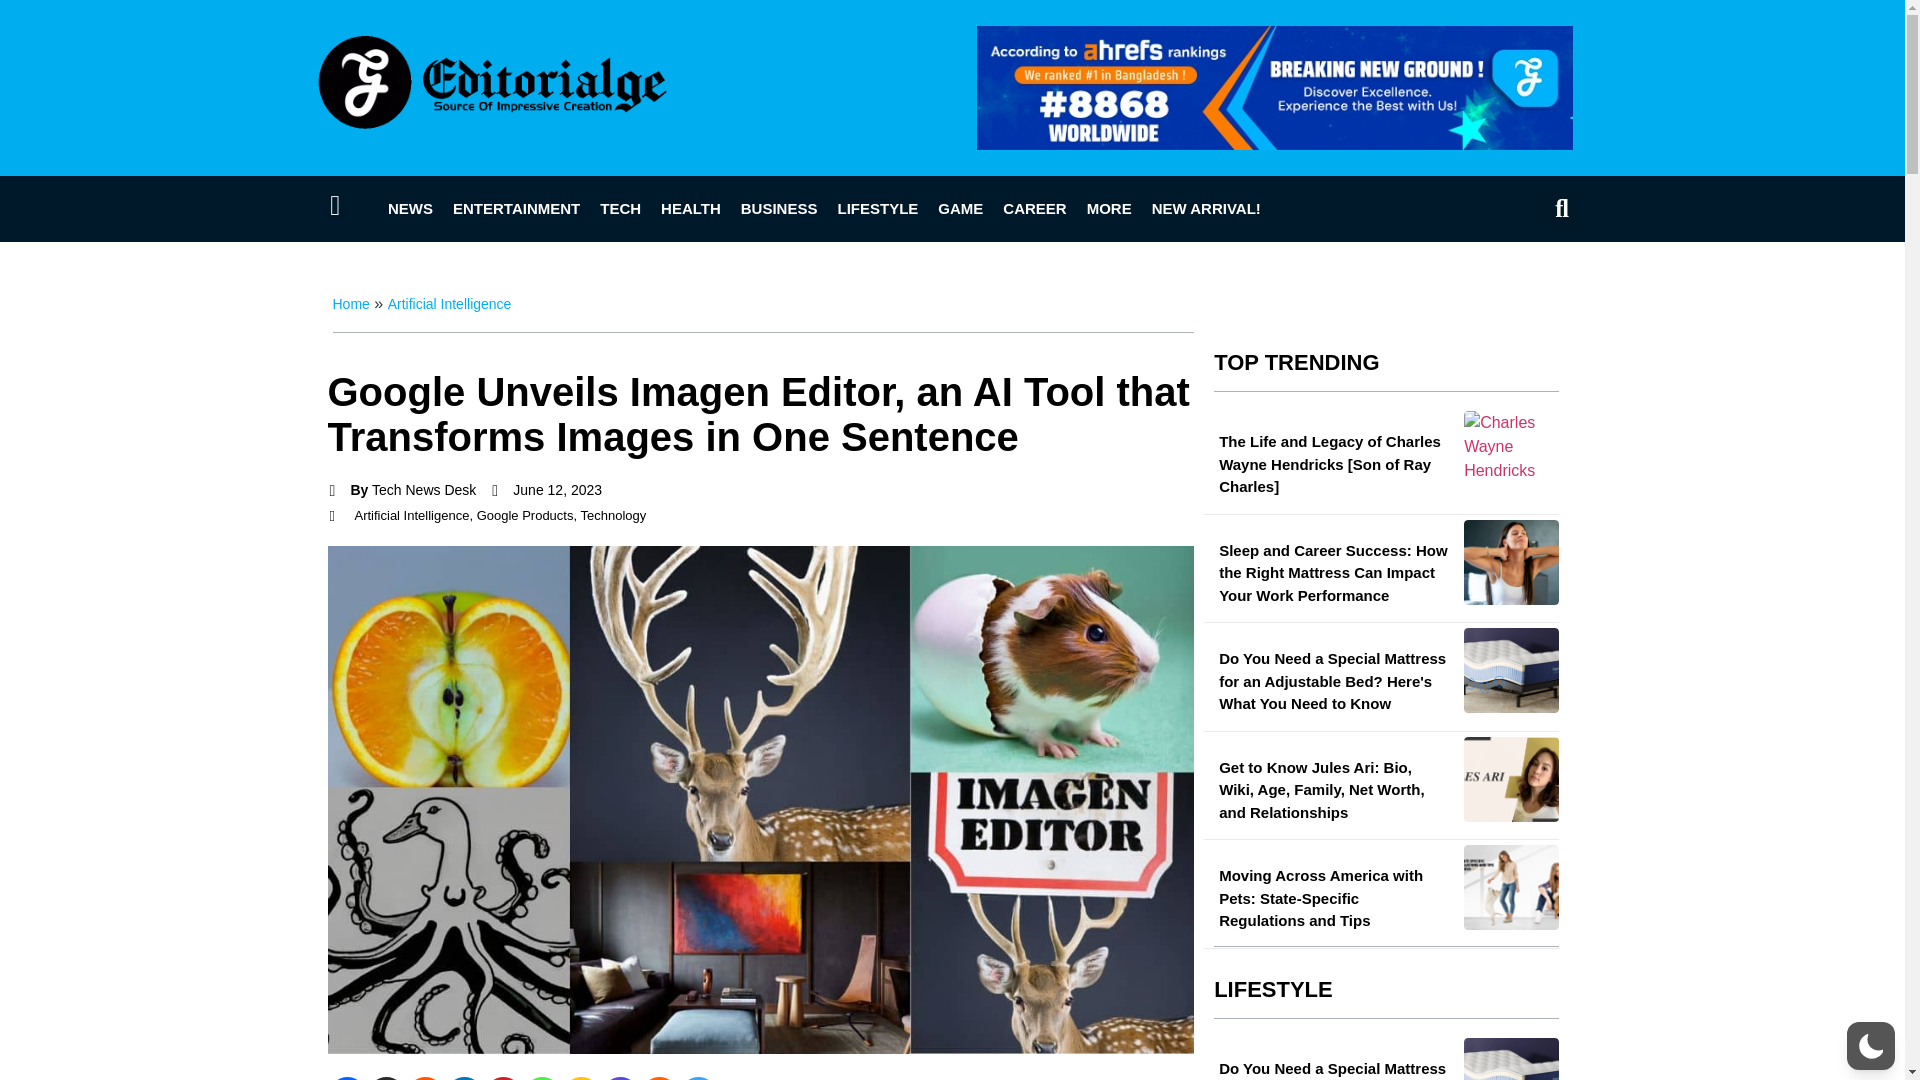 Image resolution: width=1920 pixels, height=1080 pixels. What do you see at coordinates (779, 208) in the screenshot?
I see `BUSINESS` at bounding box center [779, 208].